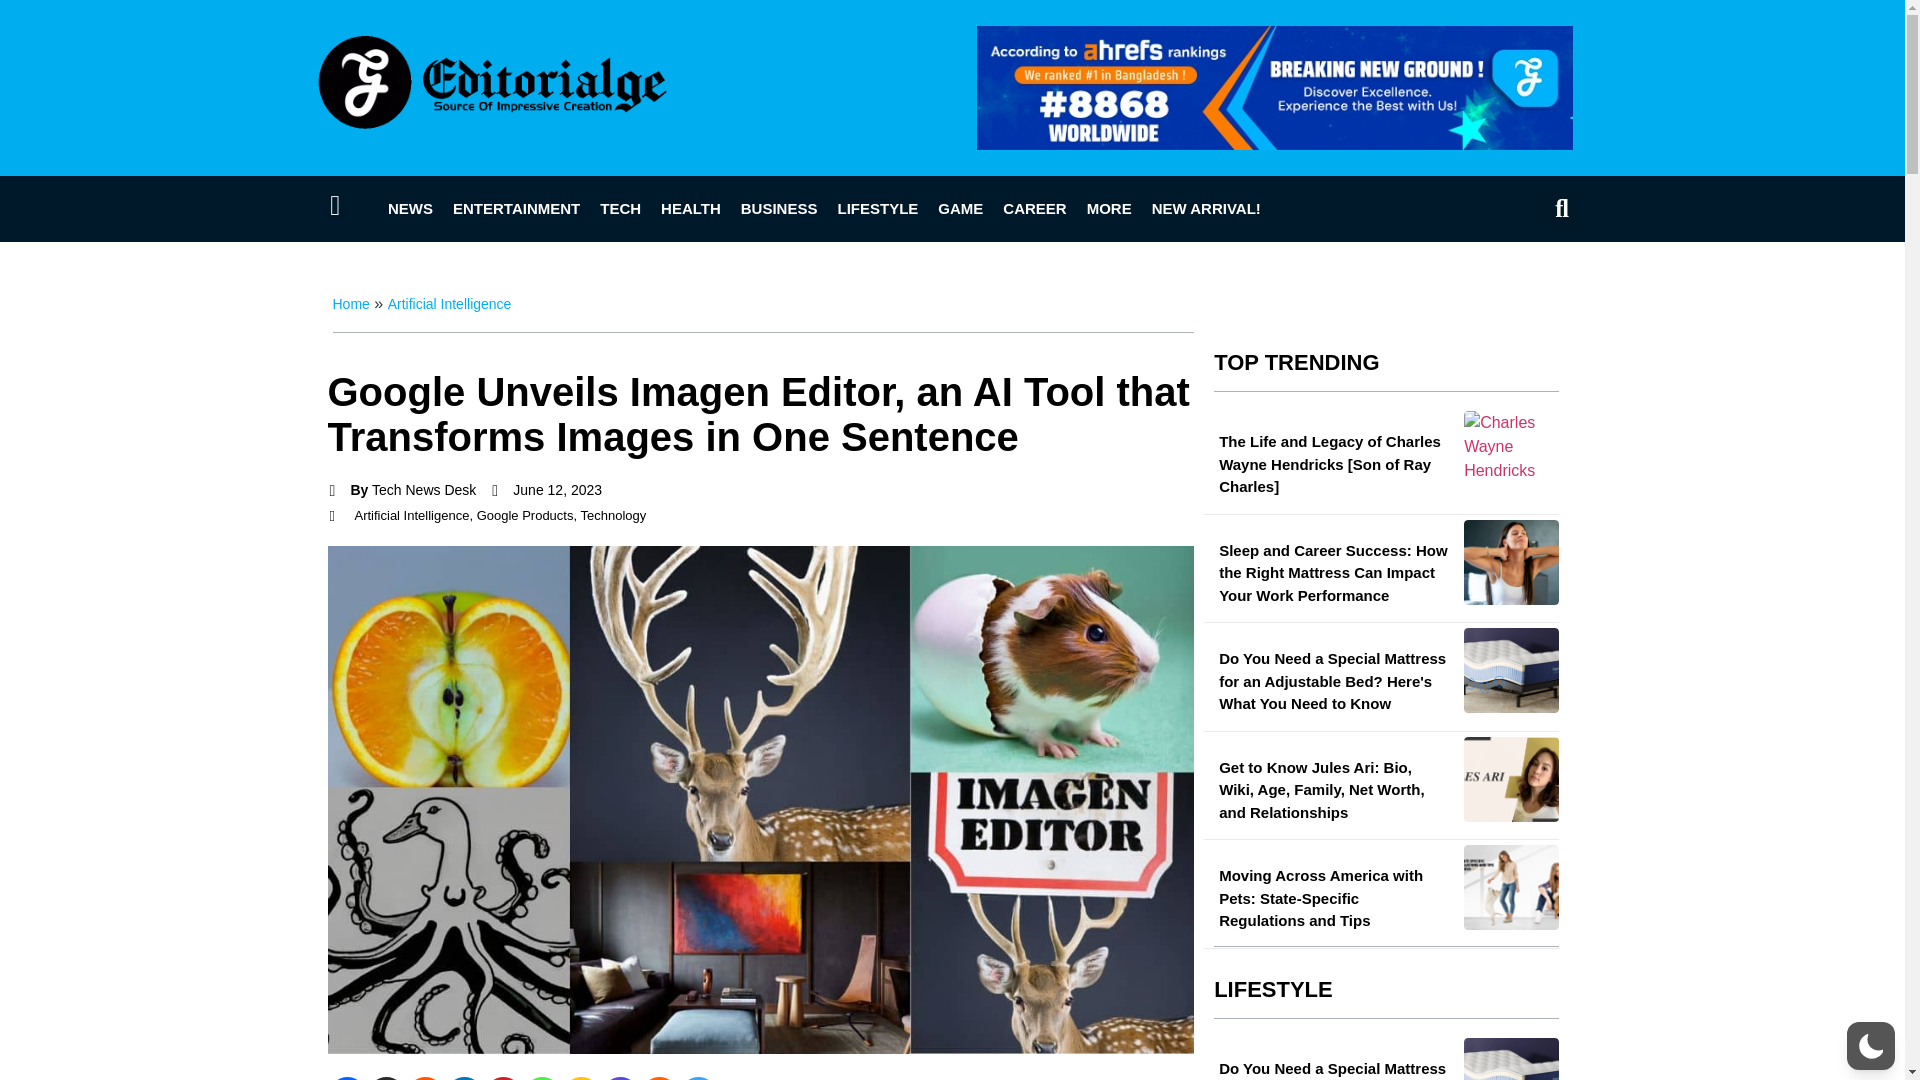 Image resolution: width=1920 pixels, height=1080 pixels. What do you see at coordinates (779, 208) in the screenshot?
I see `BUSINESS` at bounding box center [779, 208].